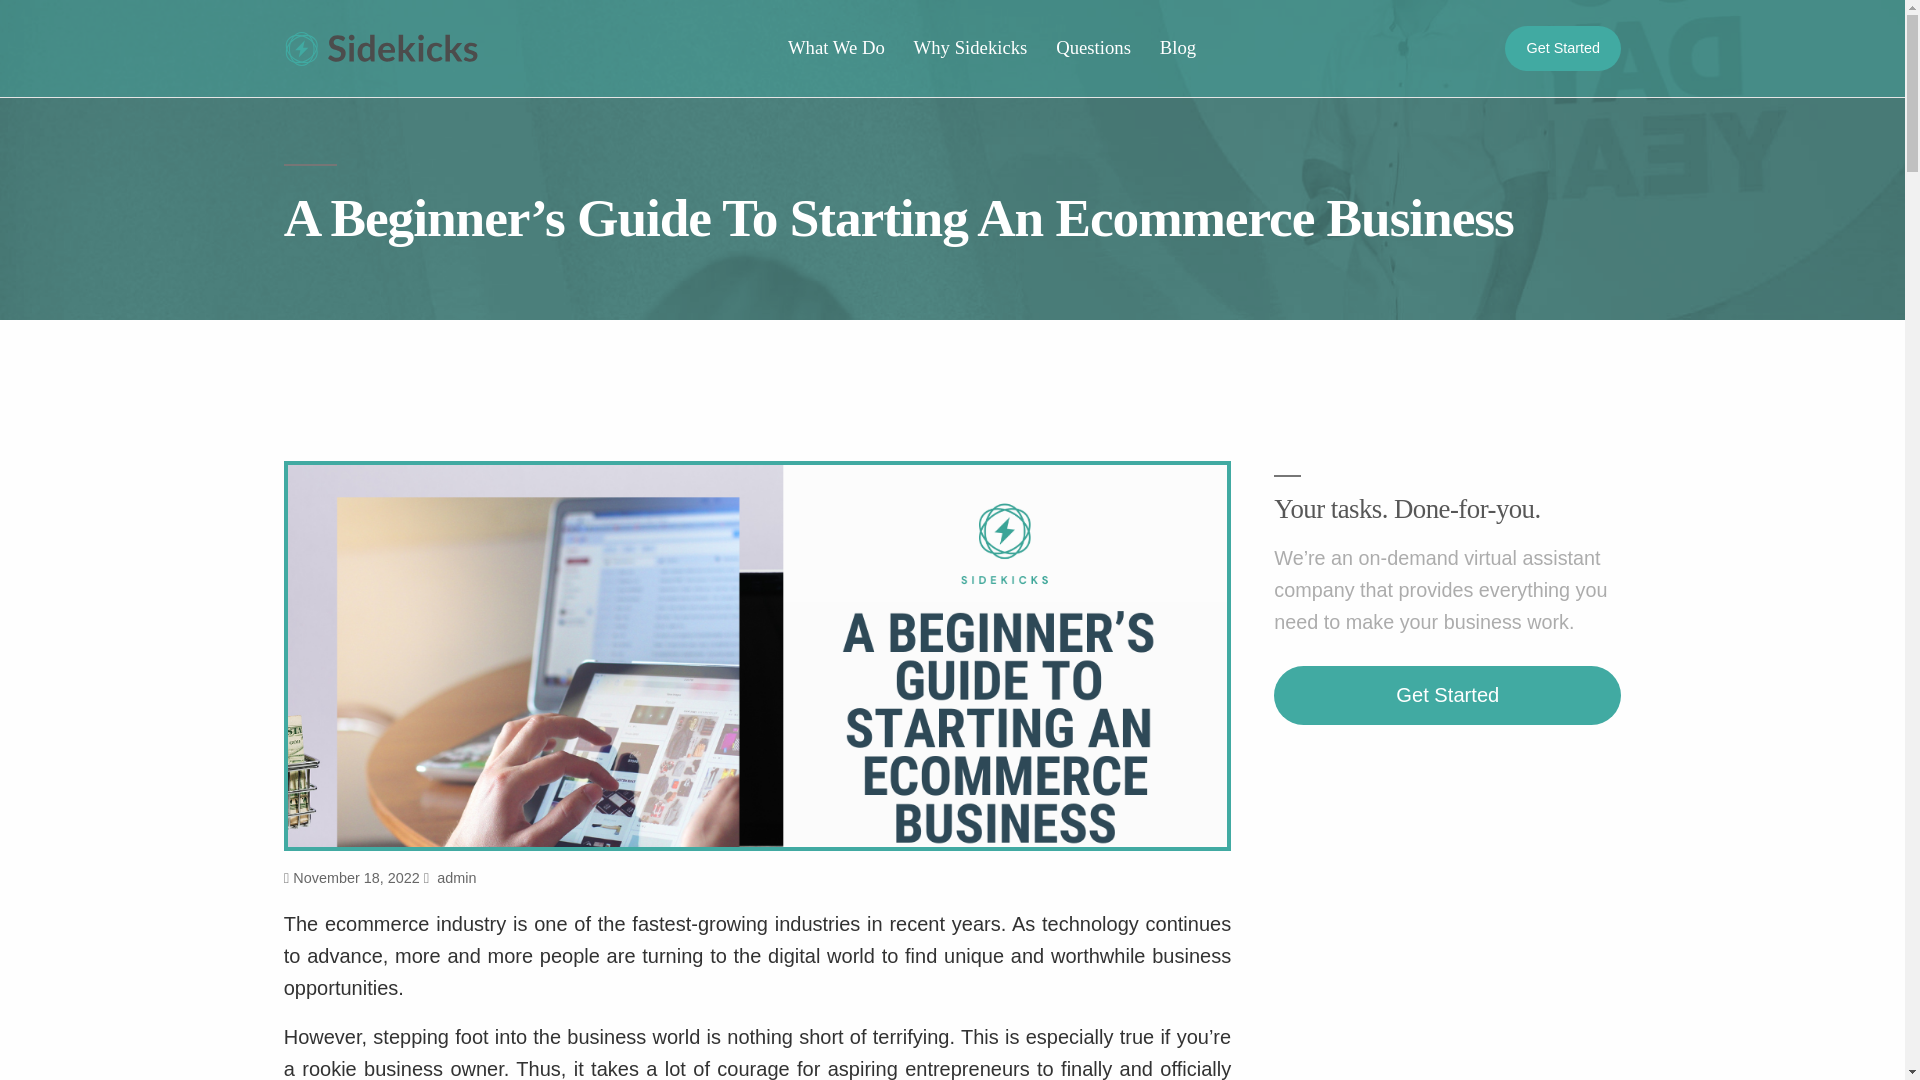 The height and width of the screenshot is (1080, 1920). Describe the element at coordinates (1094, 48) in the screenshot. I see `Questions` at that location.